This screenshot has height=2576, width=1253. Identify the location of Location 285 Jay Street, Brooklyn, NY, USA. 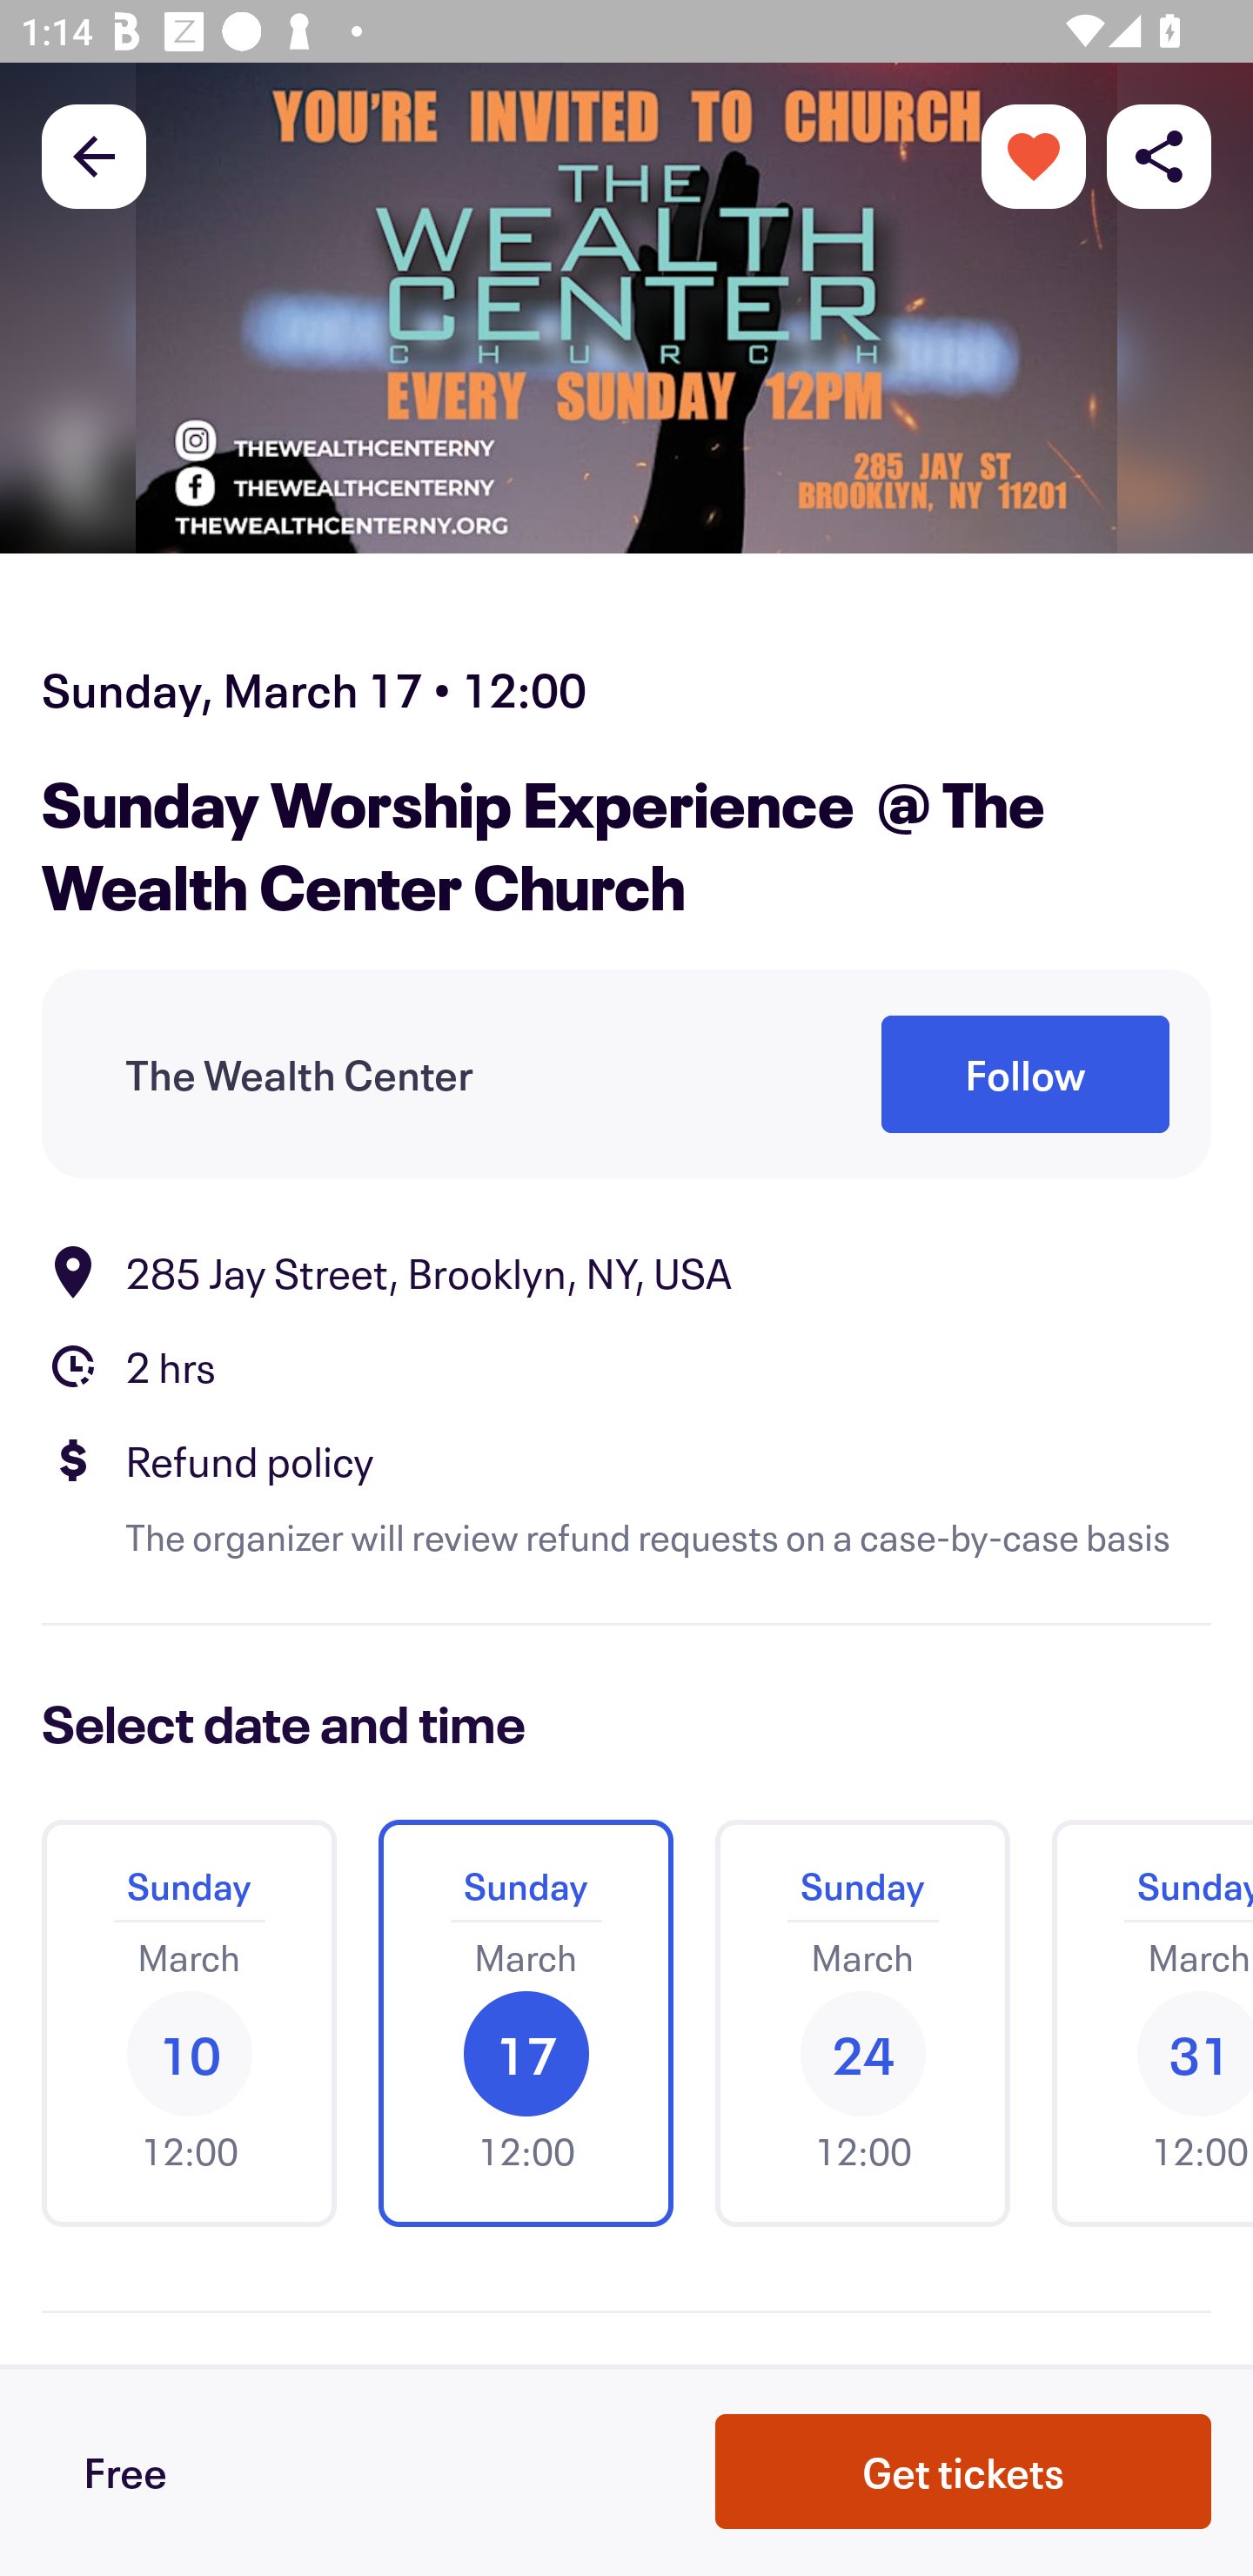
(626, 1272).